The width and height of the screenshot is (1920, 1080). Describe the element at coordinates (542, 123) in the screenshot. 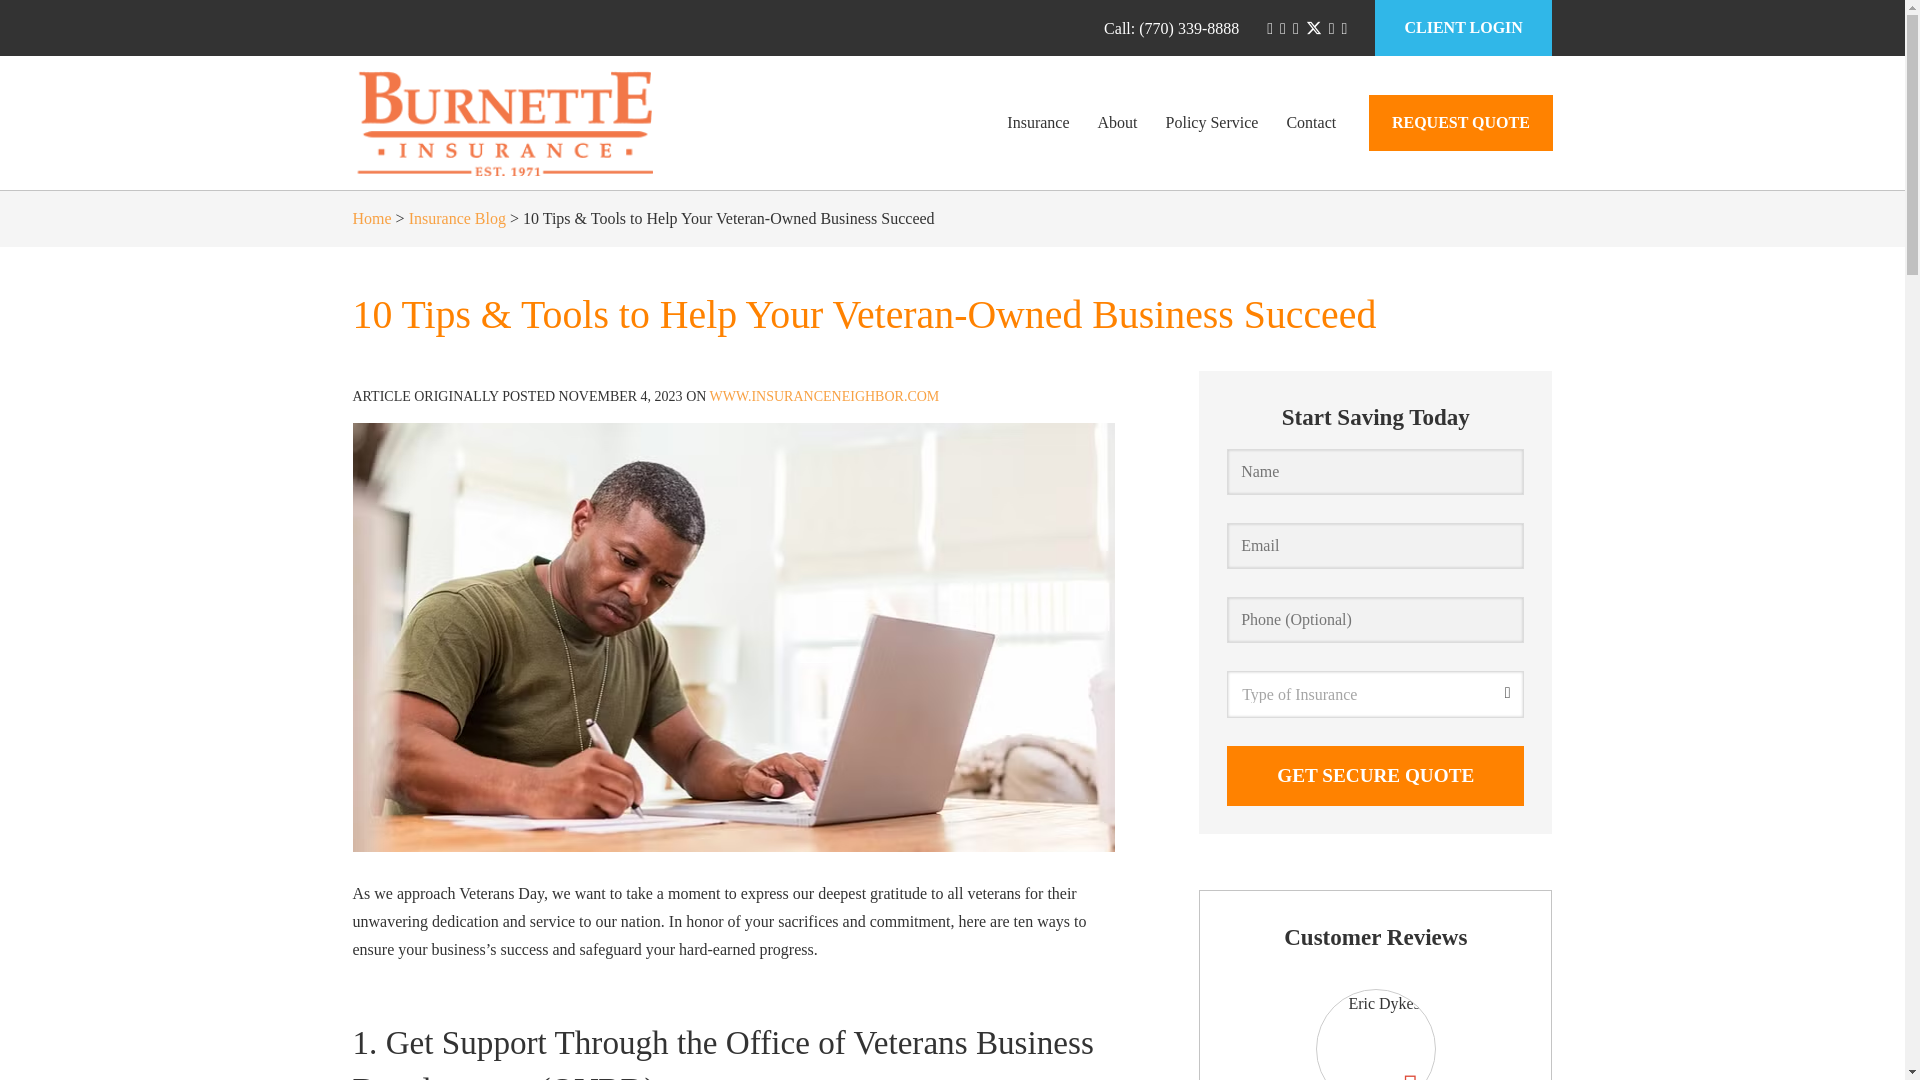

I see `Home Page` at that location.